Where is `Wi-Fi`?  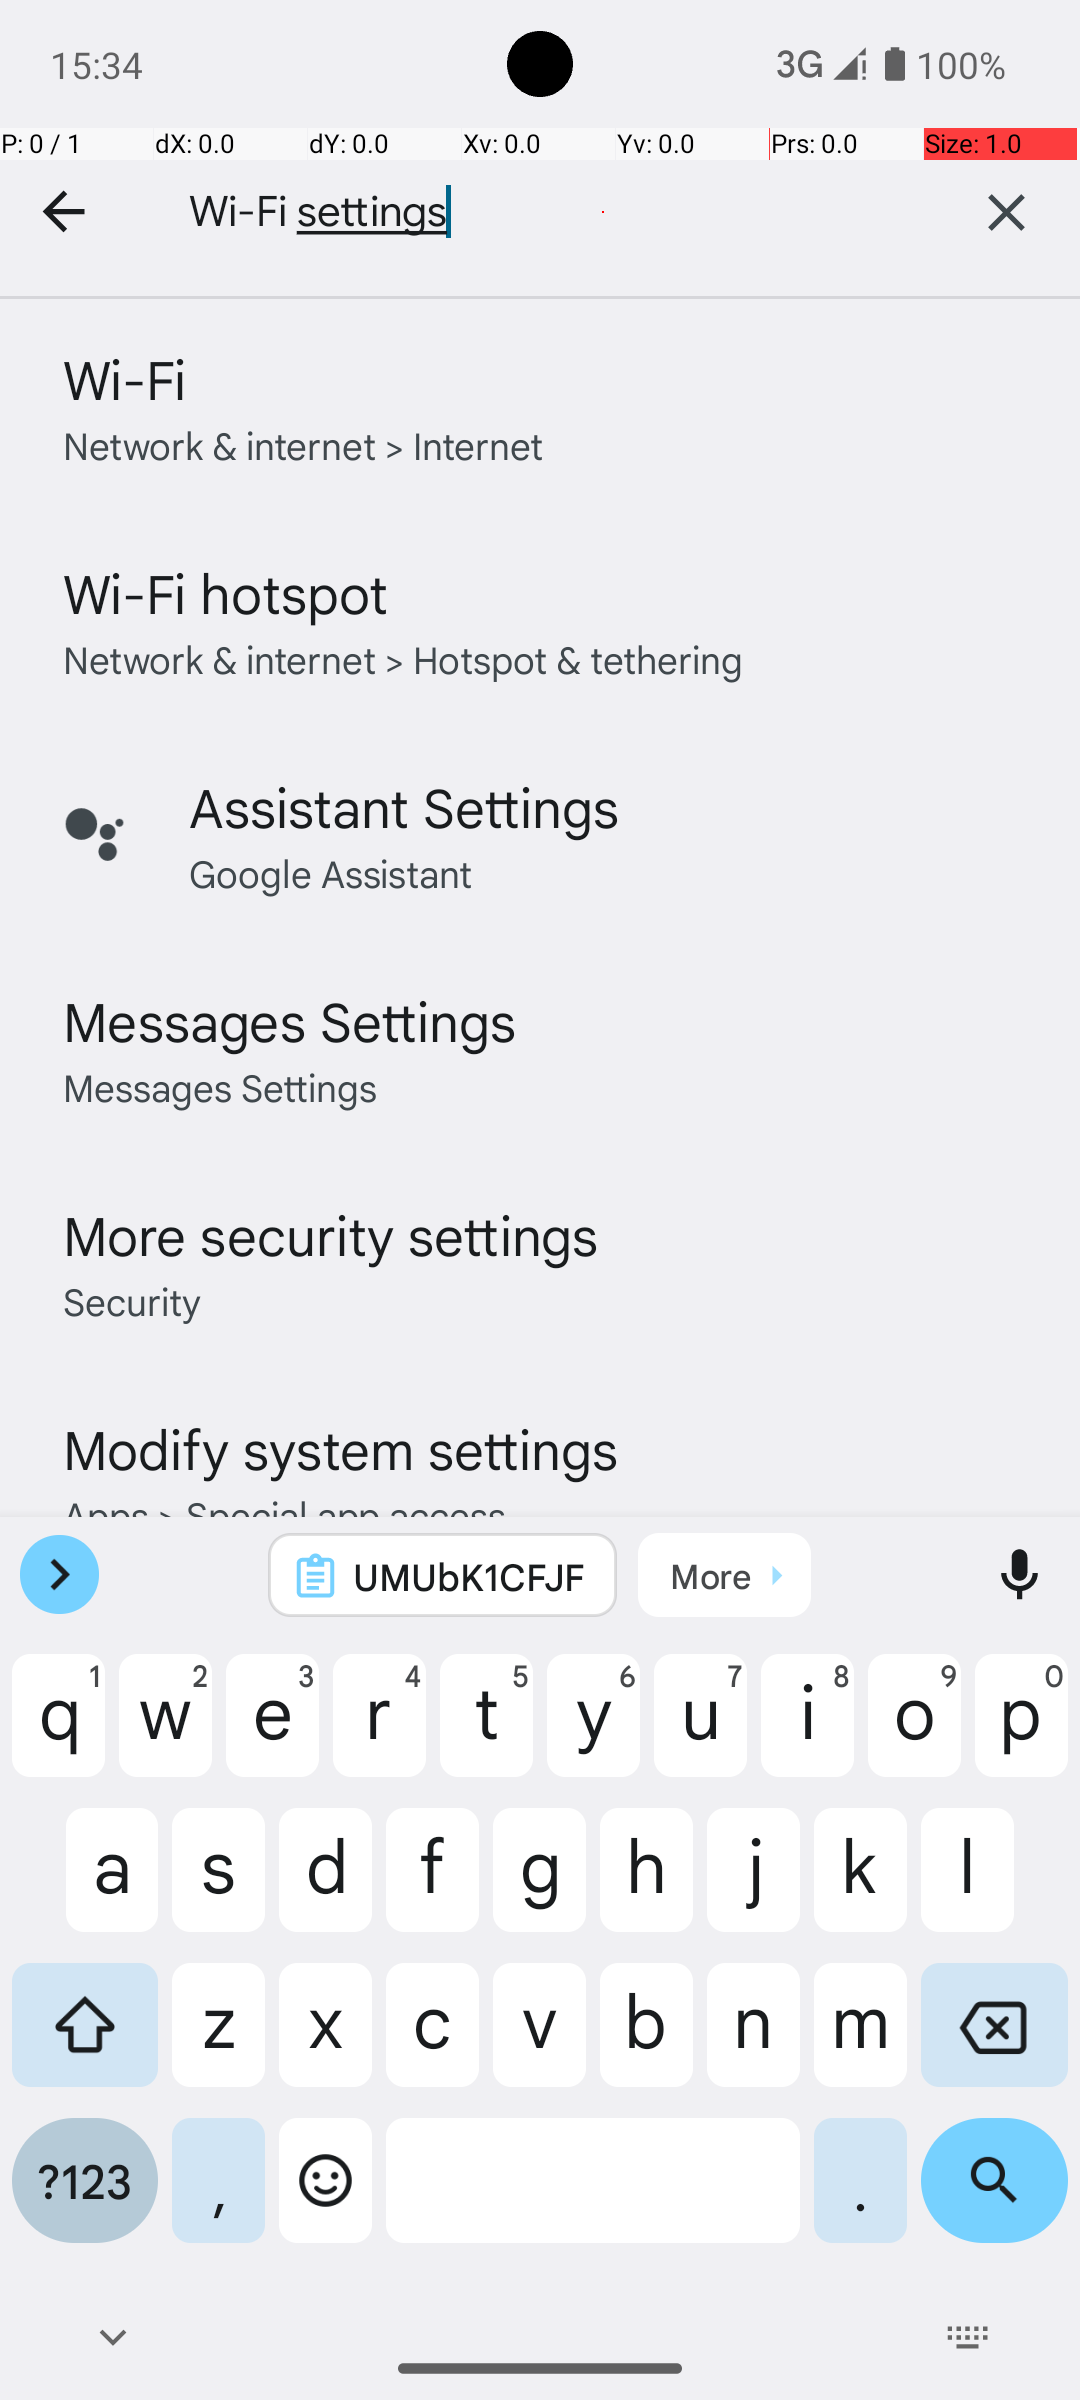 Wi-Fi is located at coordinates (124, 378).